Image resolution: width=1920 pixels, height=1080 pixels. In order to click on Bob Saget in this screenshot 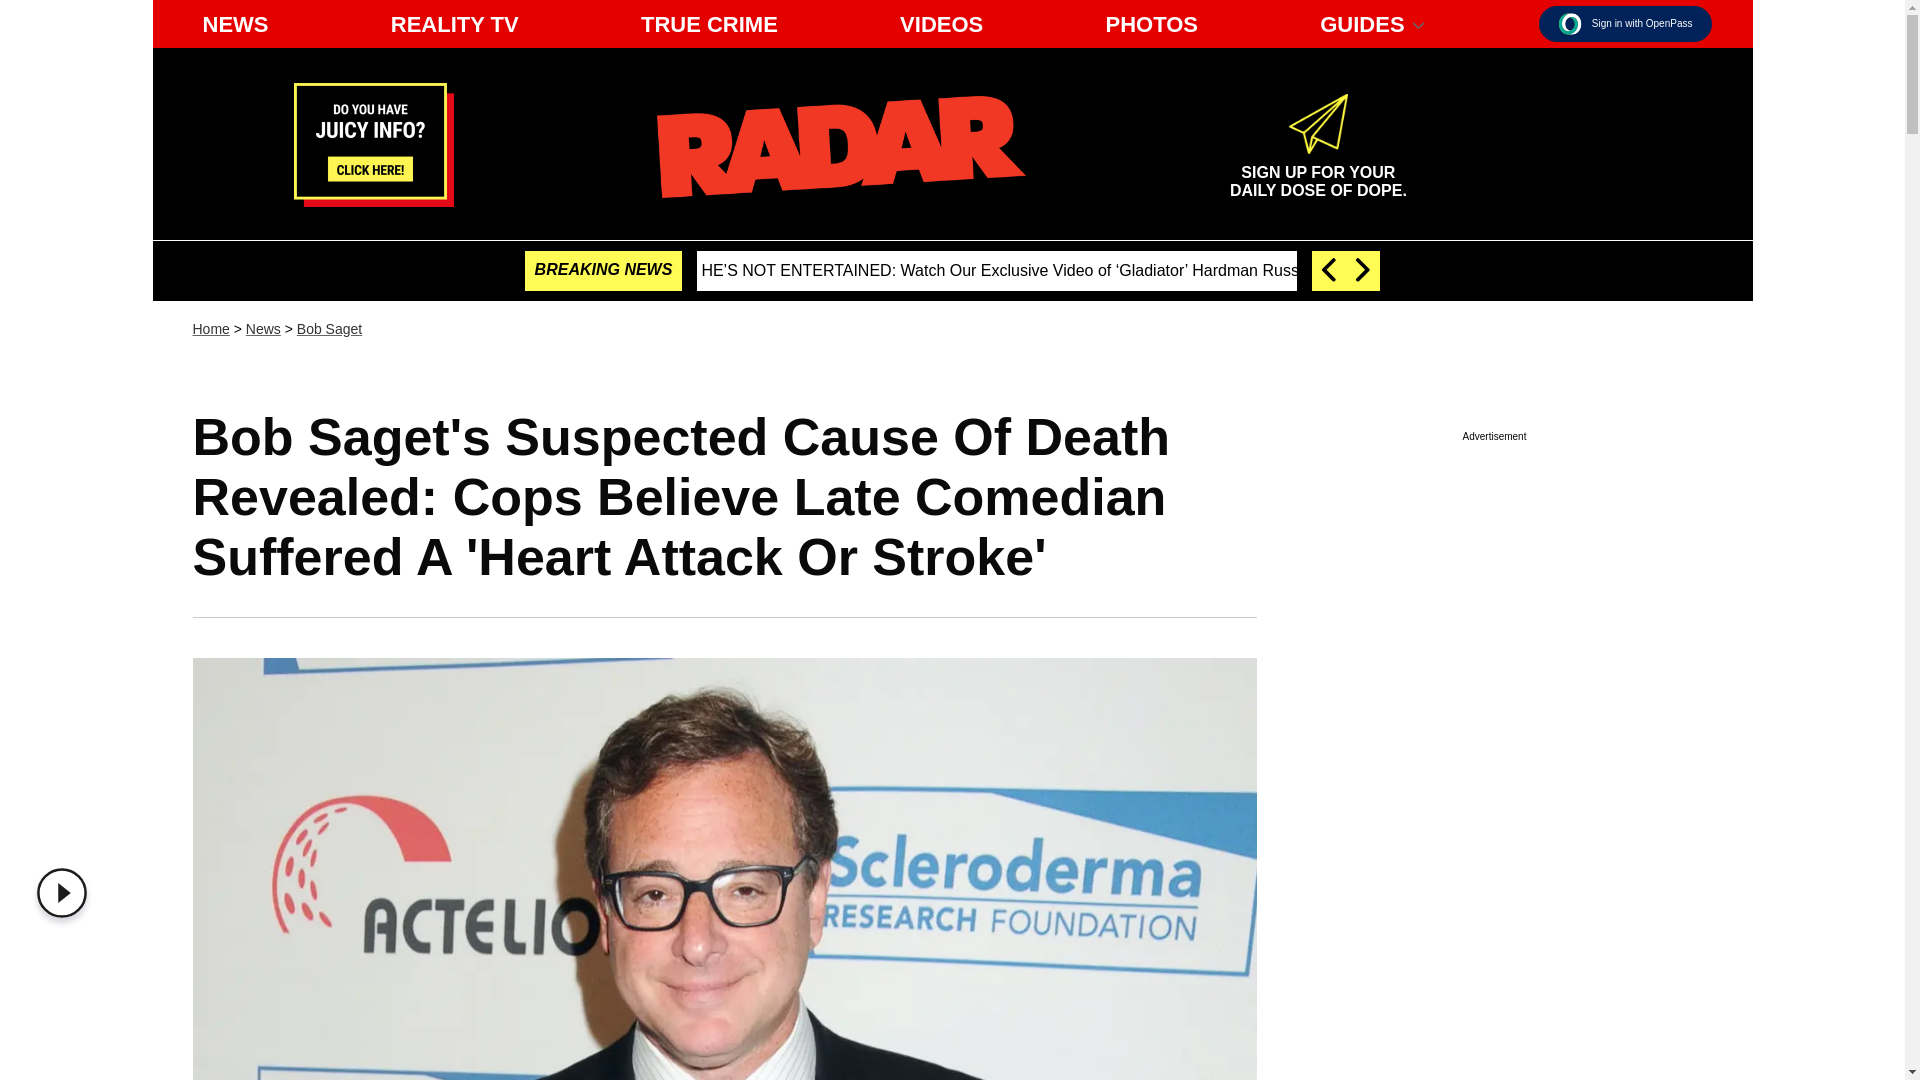, I will do `click(454, 24)`.